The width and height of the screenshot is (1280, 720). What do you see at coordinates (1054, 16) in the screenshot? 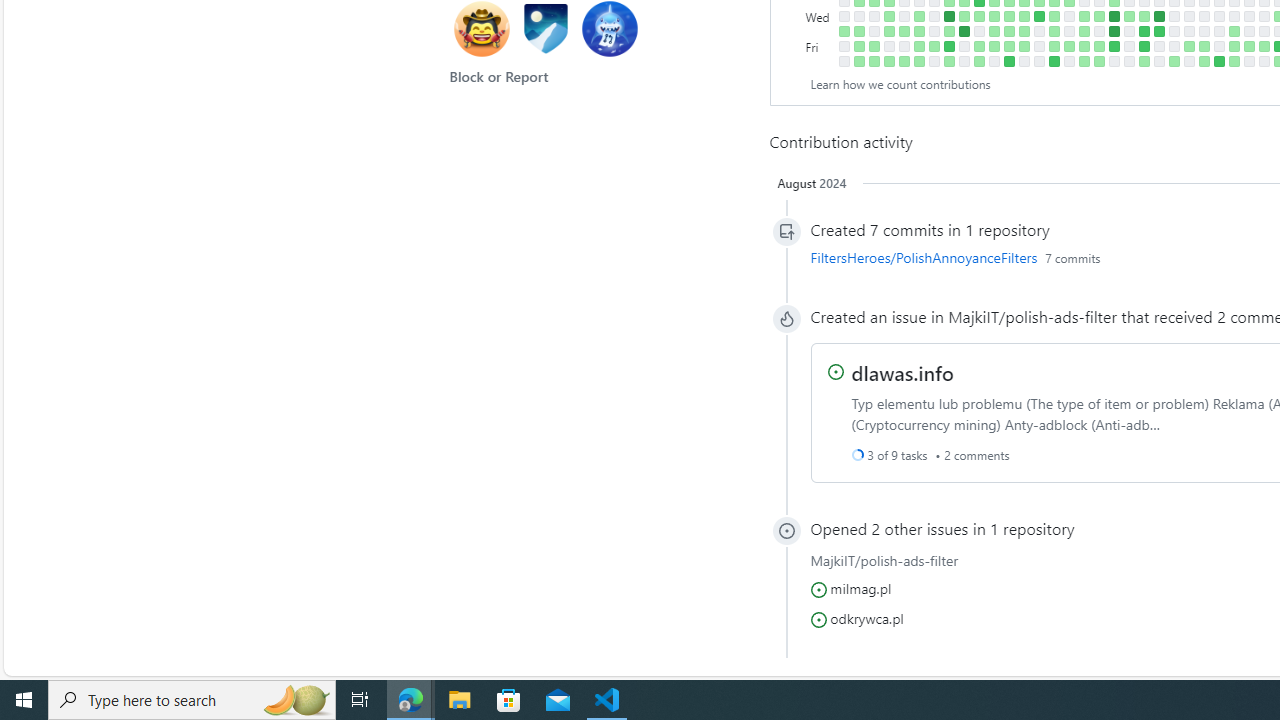
I see `2 contributions on November 29th.` at bounding box center [1054, 16].